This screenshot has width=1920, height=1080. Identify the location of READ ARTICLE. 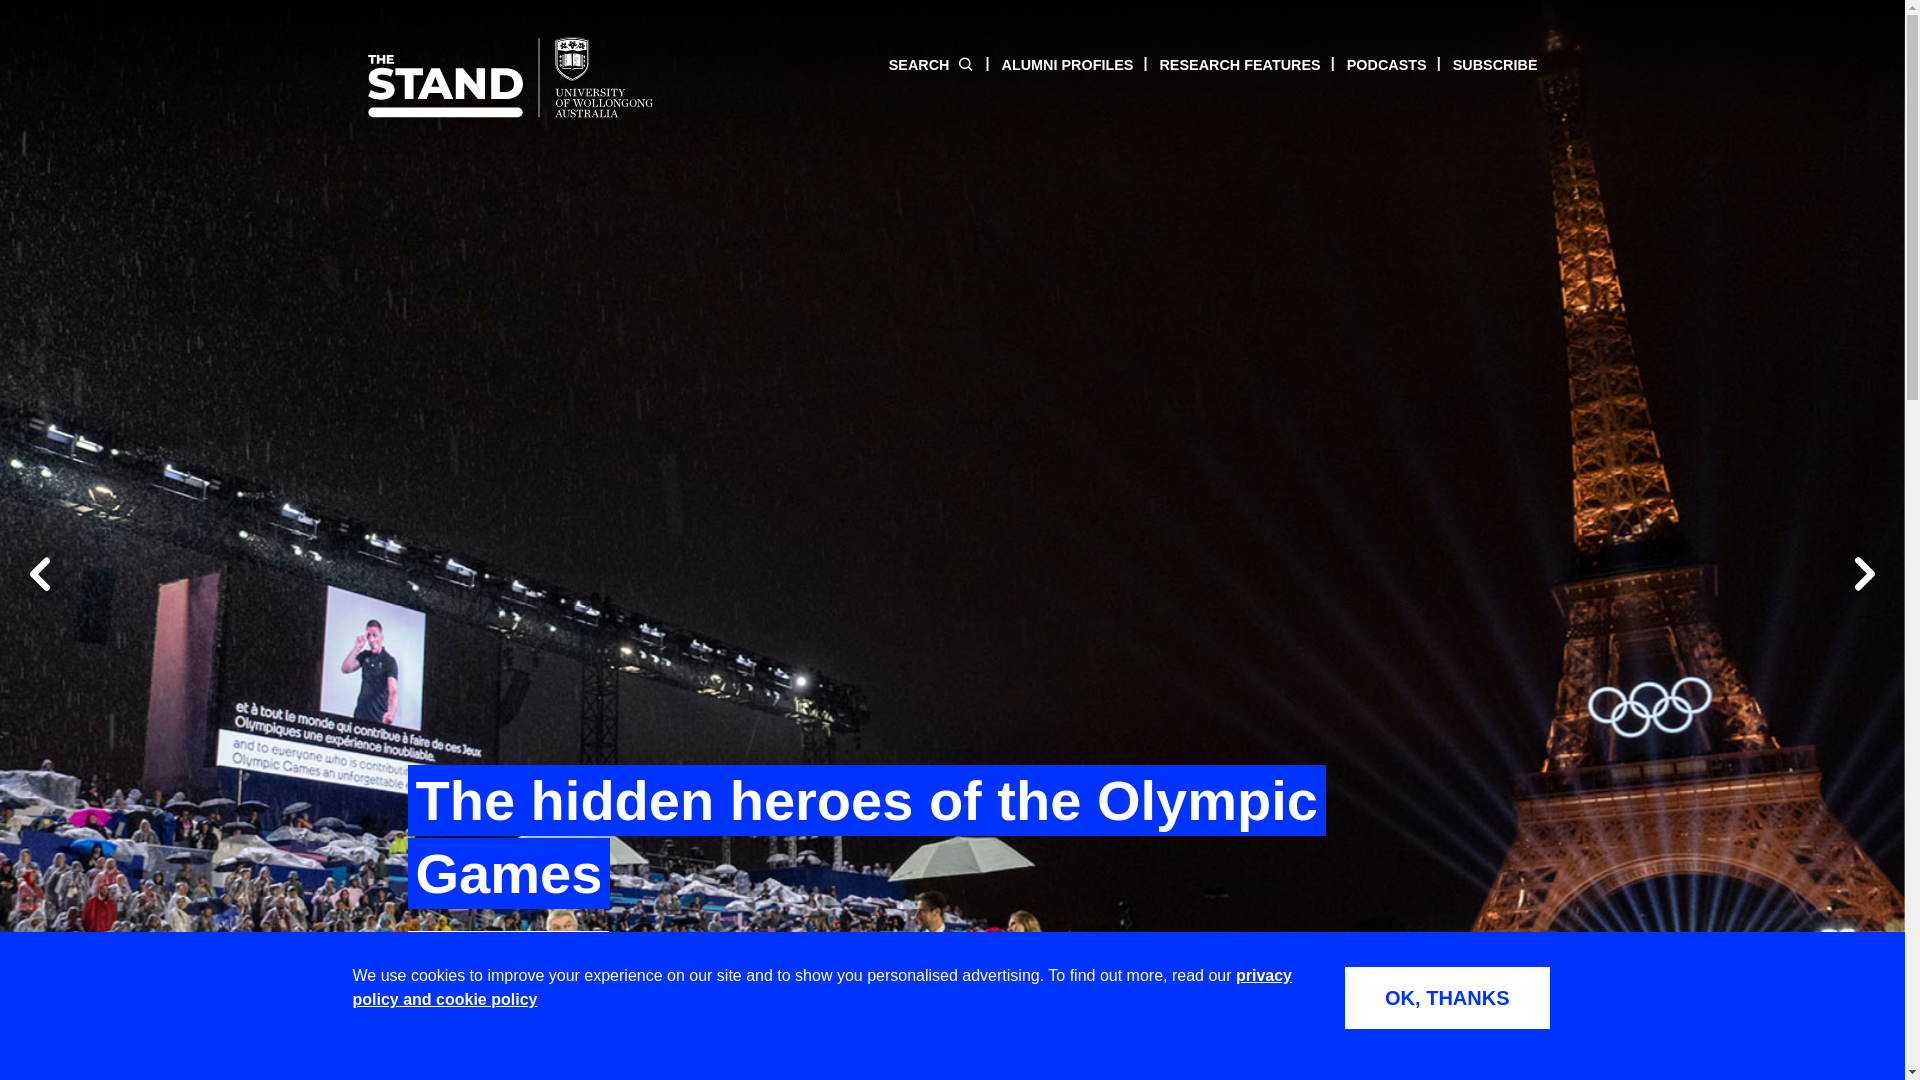
(508, 955).